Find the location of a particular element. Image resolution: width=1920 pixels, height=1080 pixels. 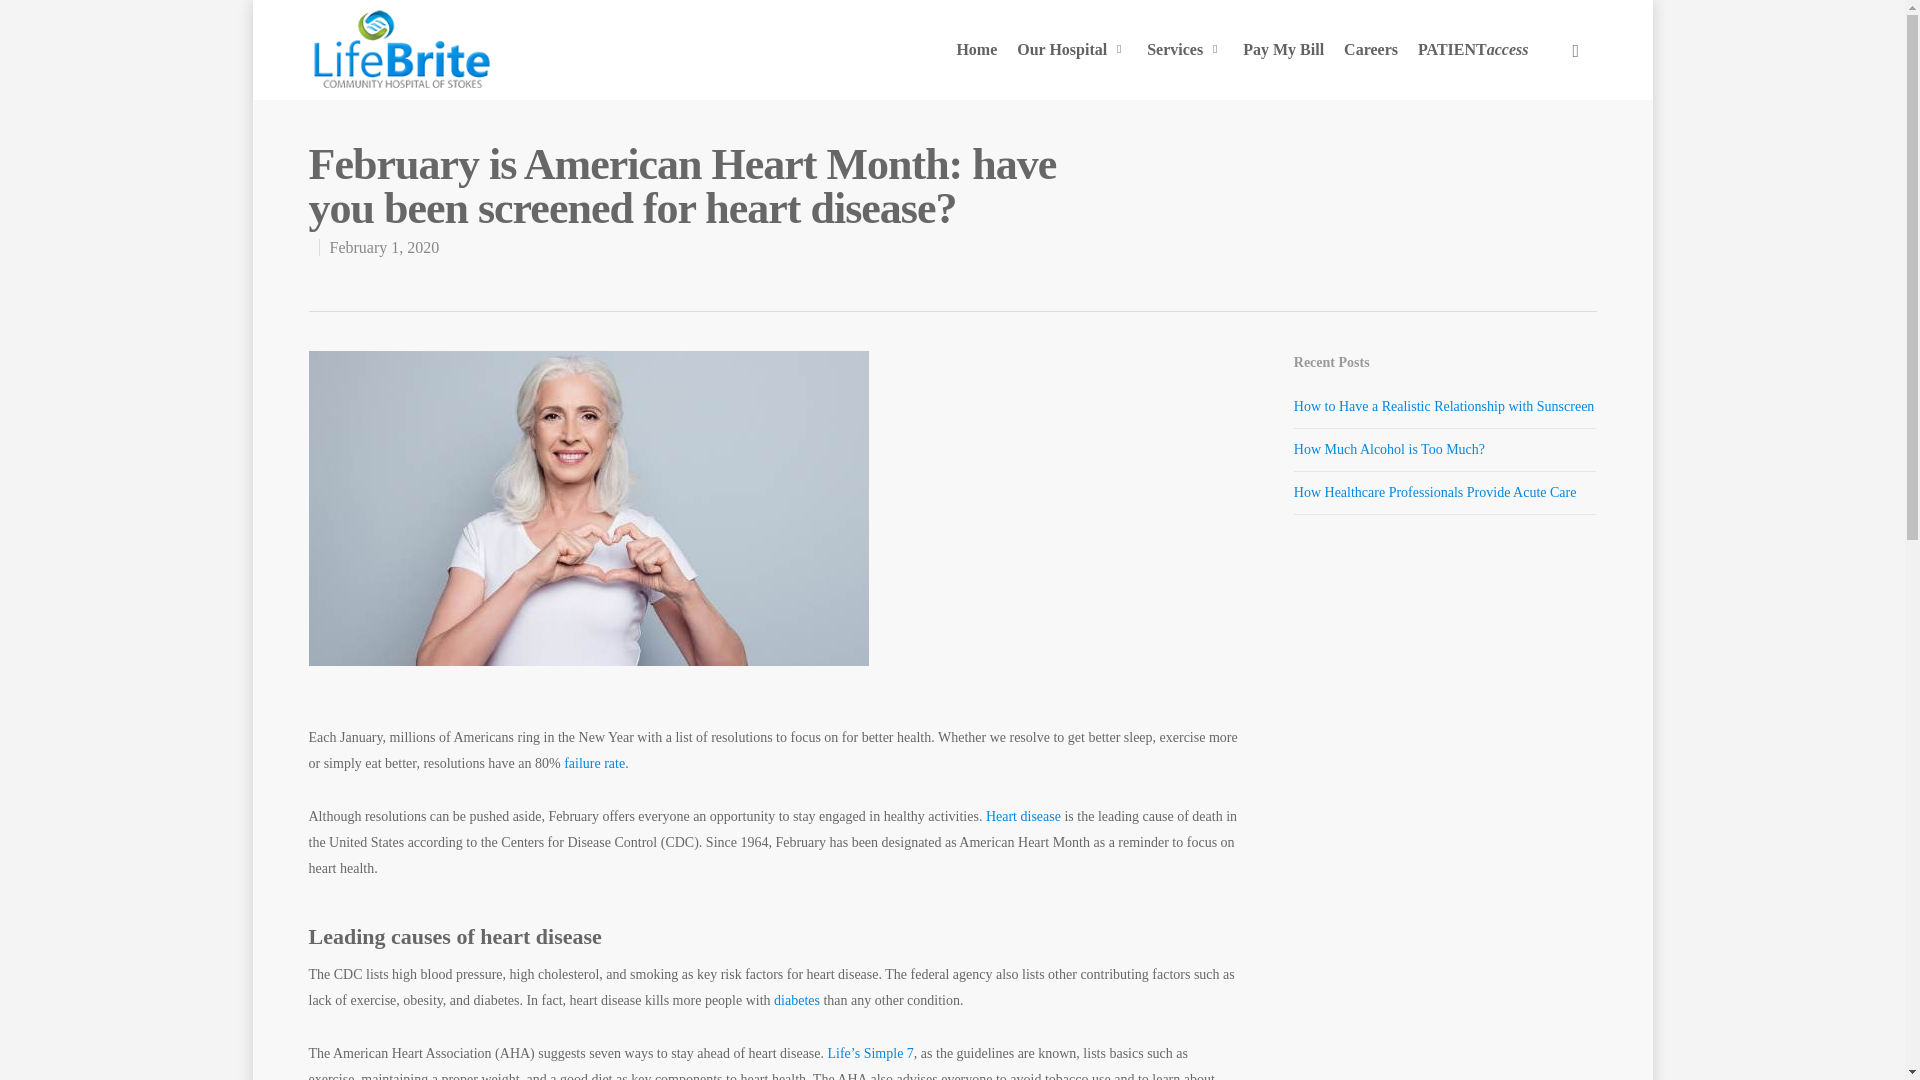

Our Hospital is located at coordinates (1071, 50).